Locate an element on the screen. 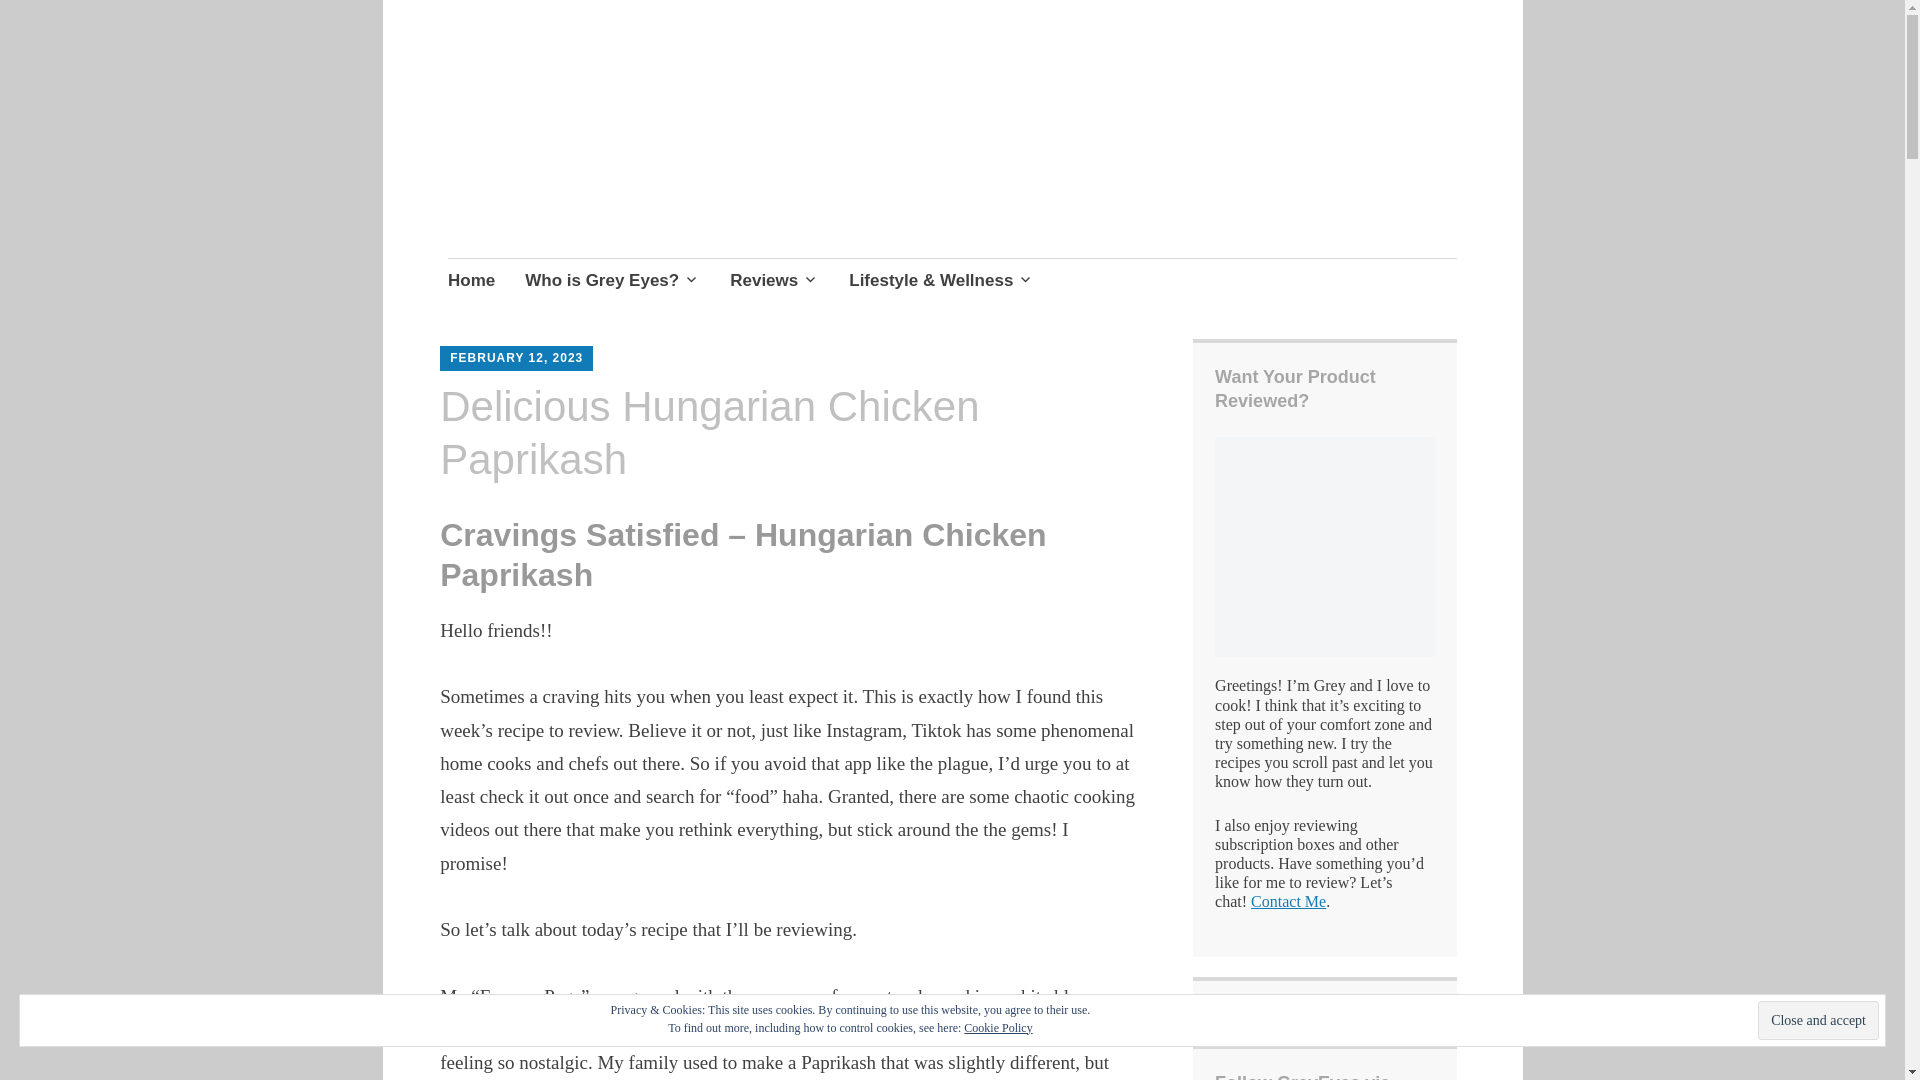  Thoughts of Grey Eyes is located at coordinates (672, 175).